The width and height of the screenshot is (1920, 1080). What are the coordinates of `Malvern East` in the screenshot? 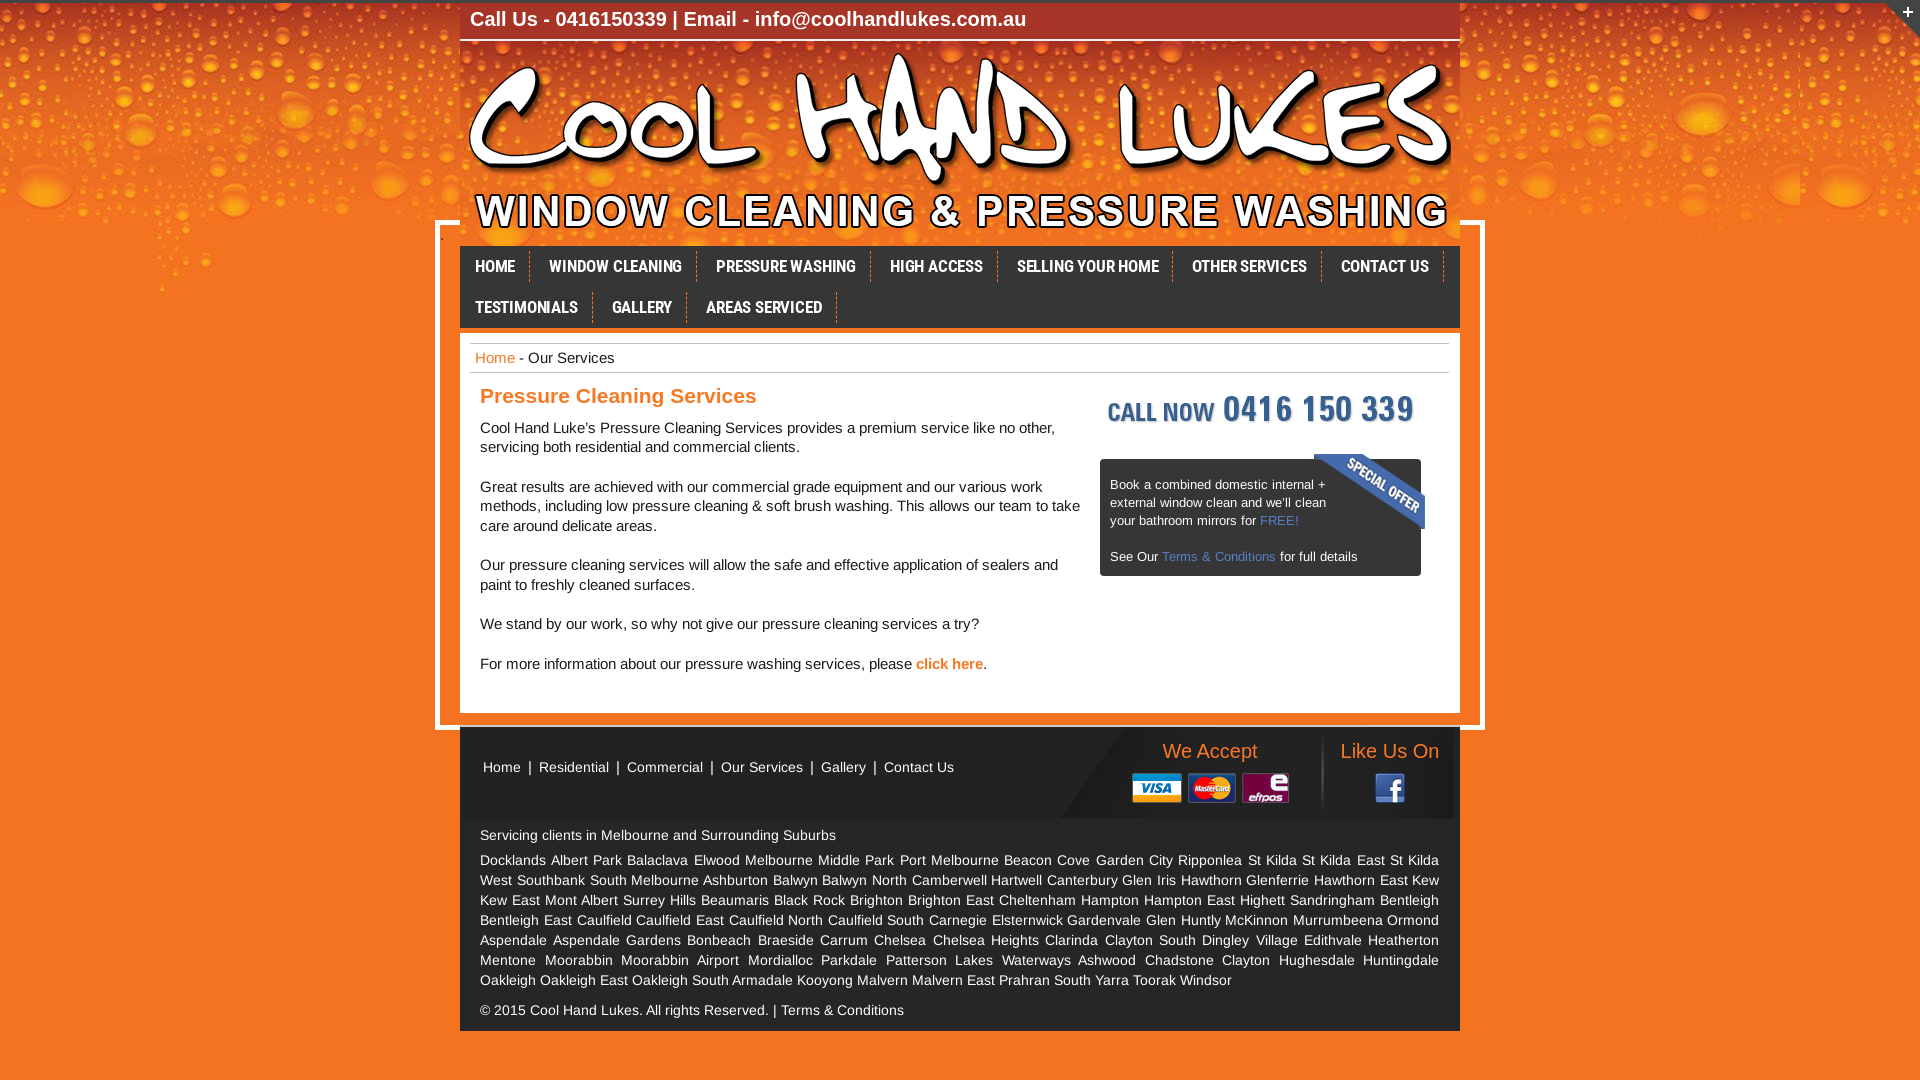 It's located at (953, 980).